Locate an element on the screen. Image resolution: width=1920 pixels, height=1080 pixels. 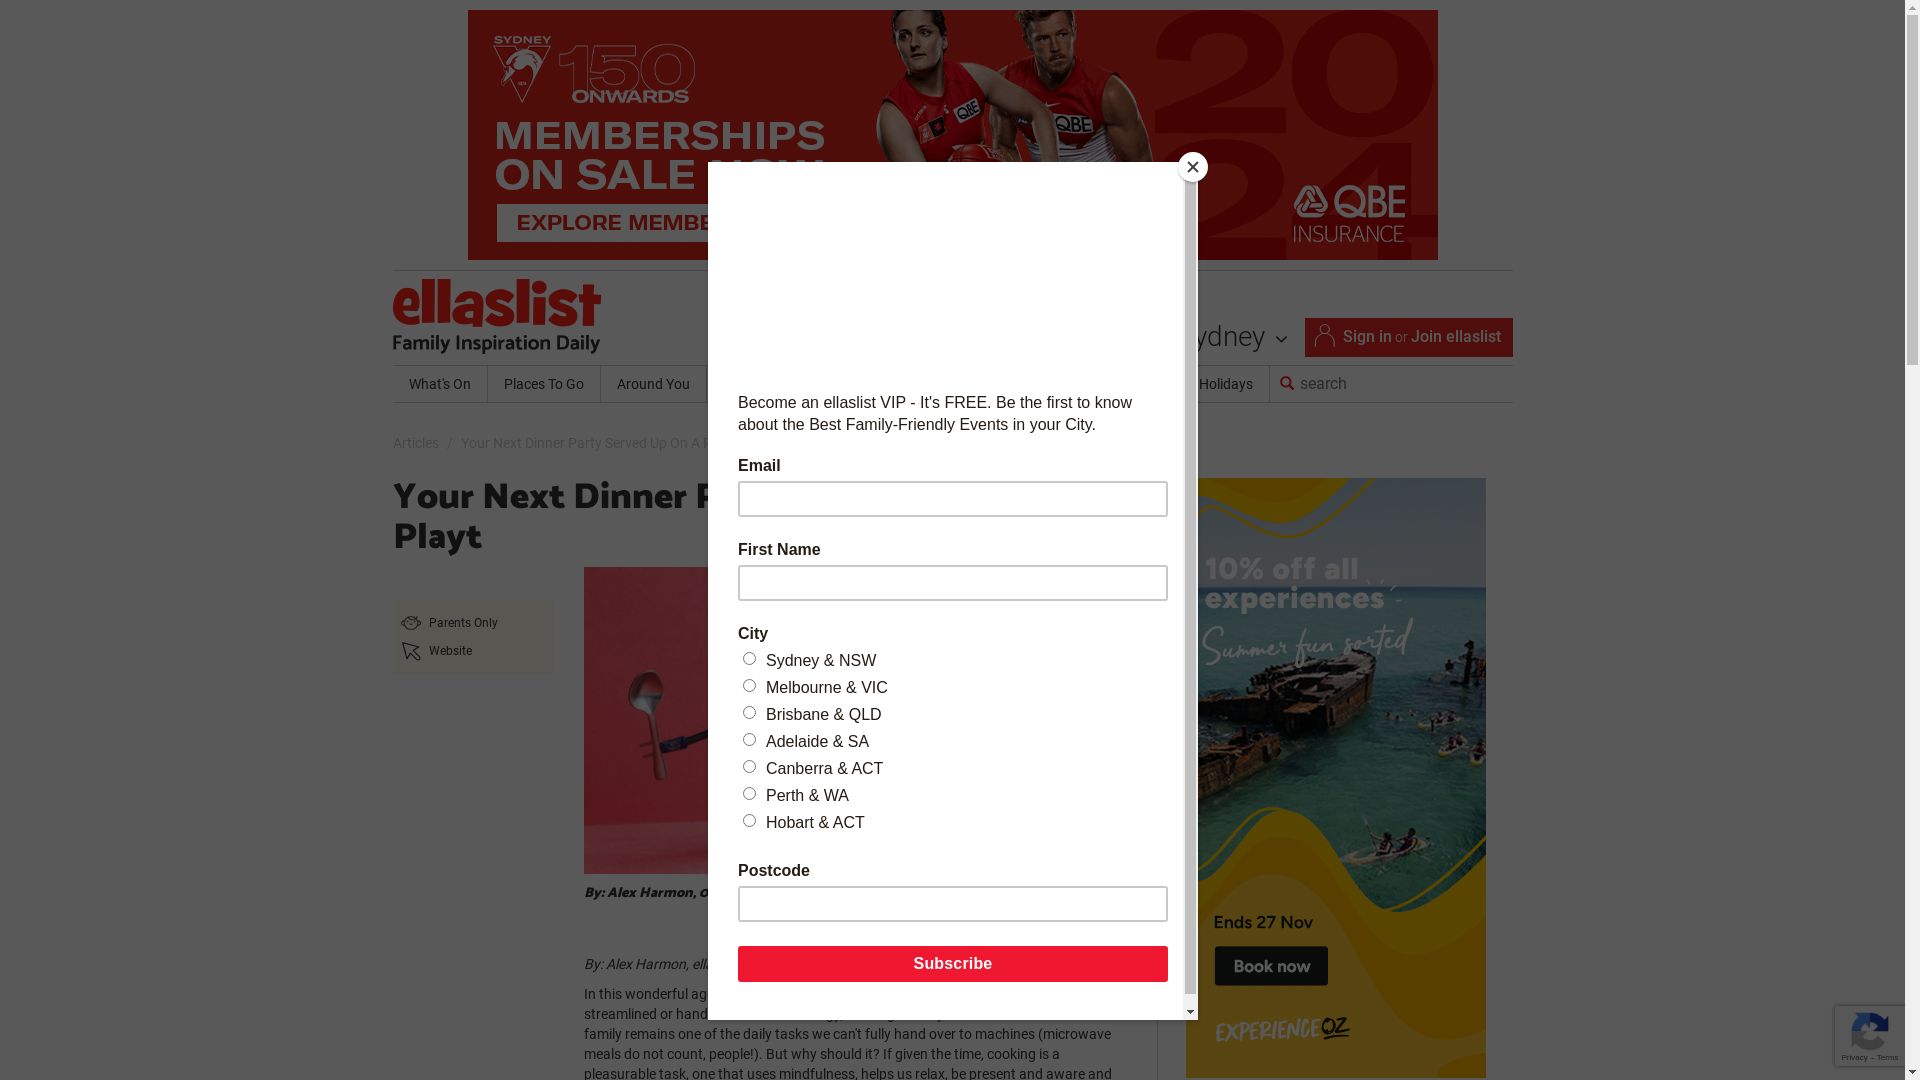
Sydney is located at coordinates (1232, 337).